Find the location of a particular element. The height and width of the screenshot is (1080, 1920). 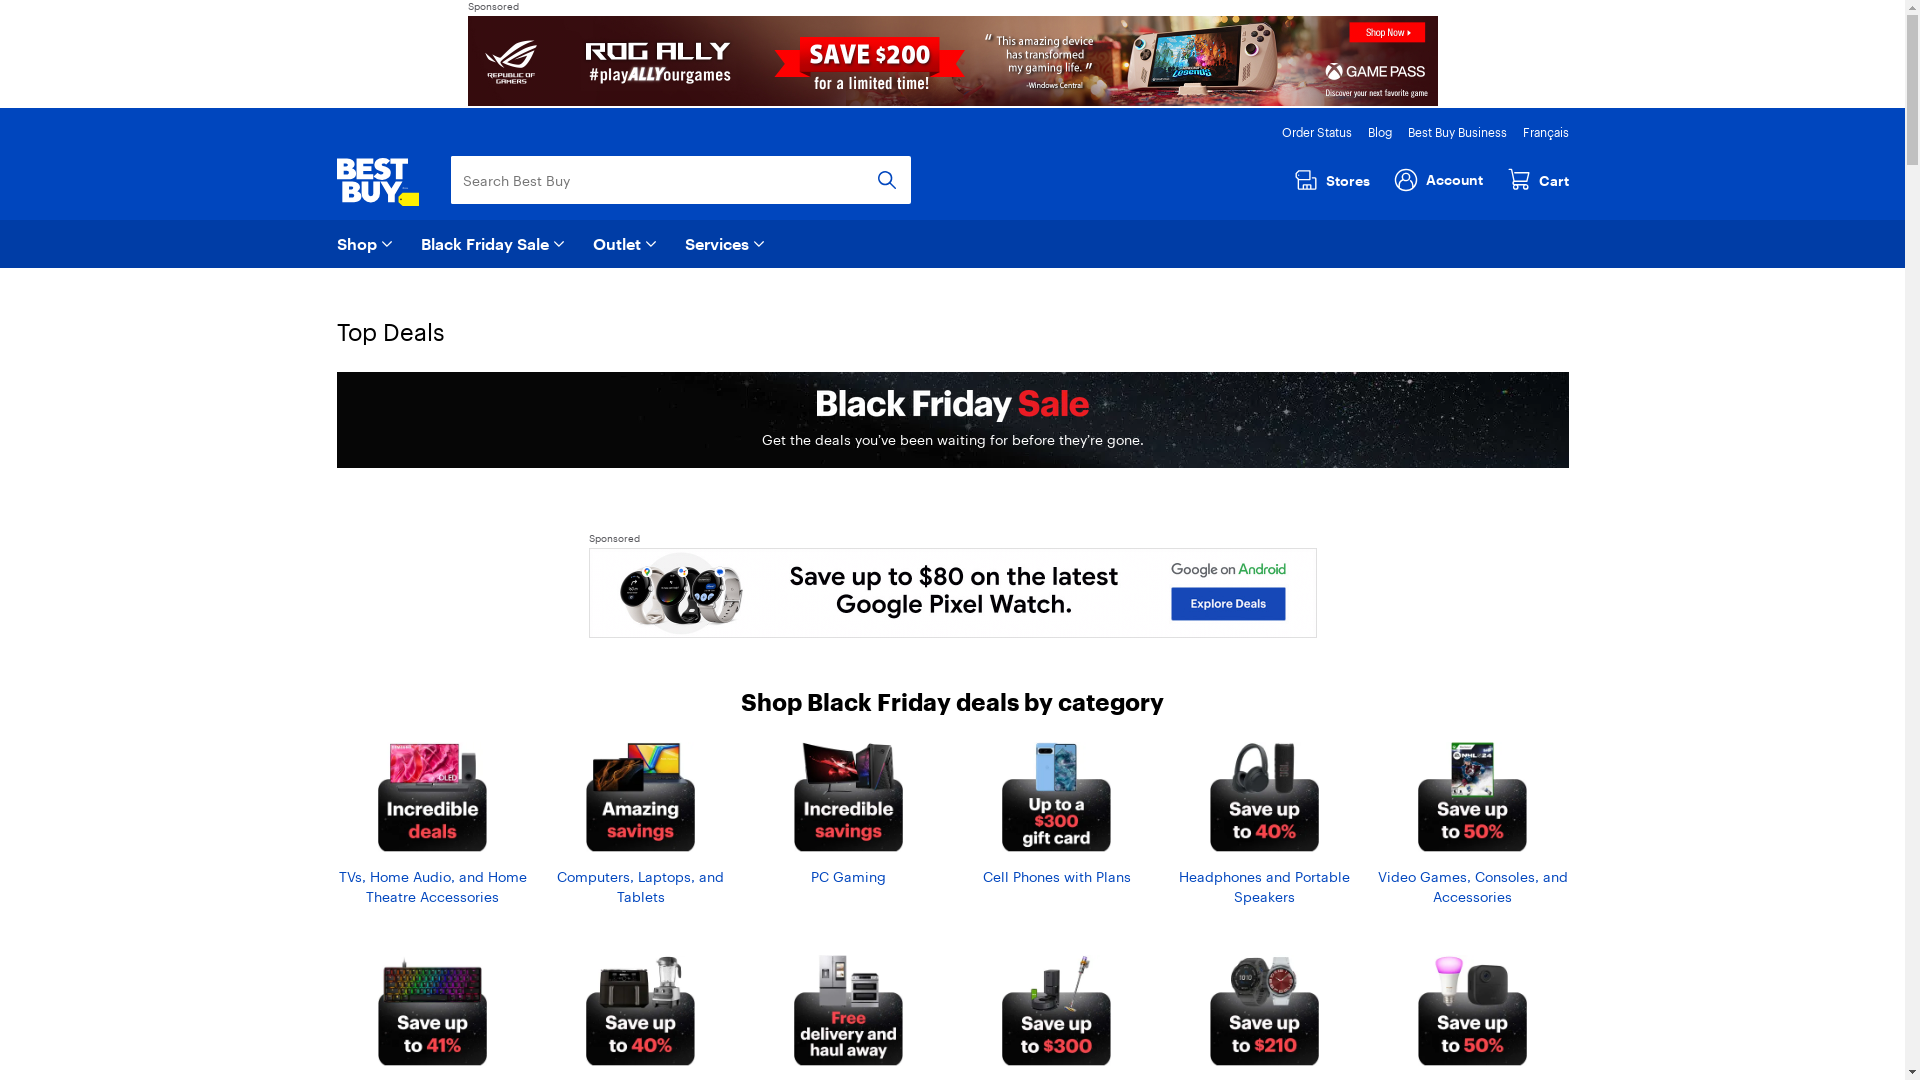

Video Games, Consoles, and Accessories is located at coordinates (1472, 824).